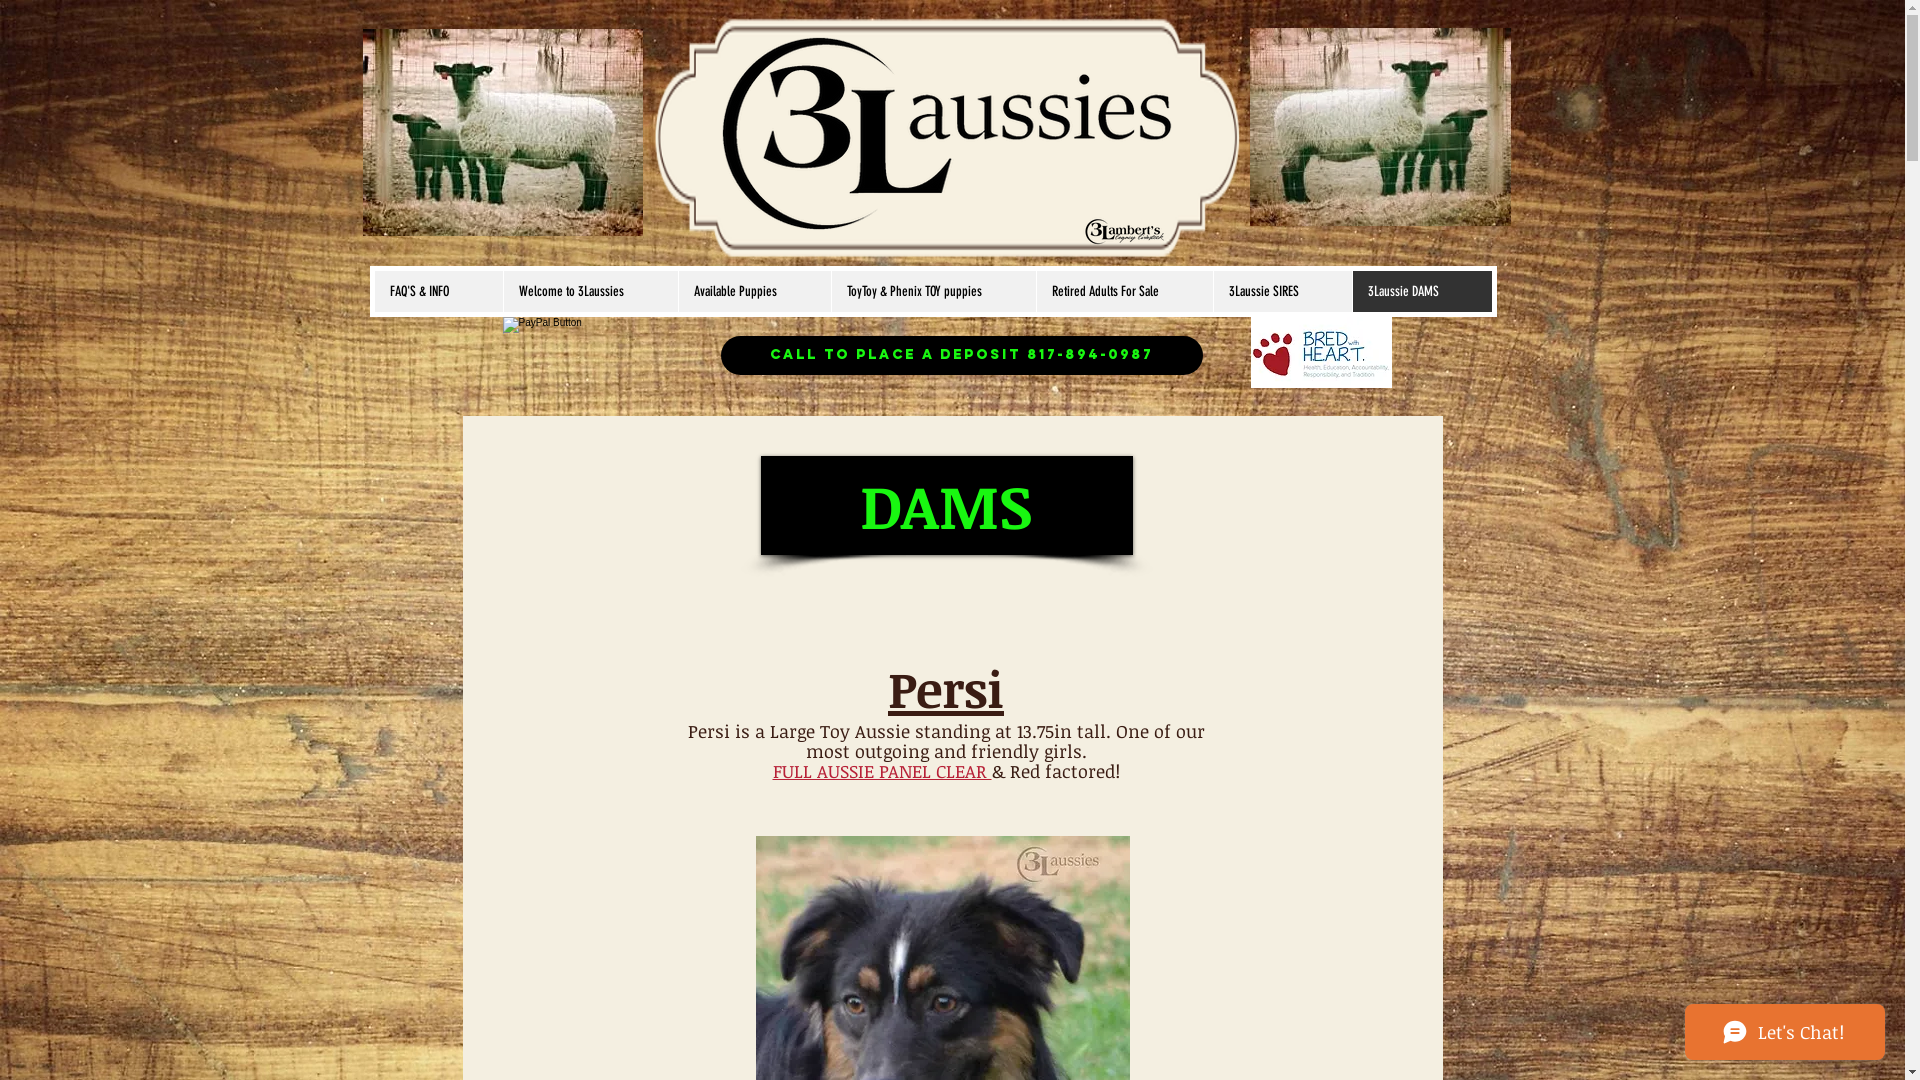  Describe the element at coordinates (502, 132) in the screenshot. I see `images-4.jpeg` at that location.